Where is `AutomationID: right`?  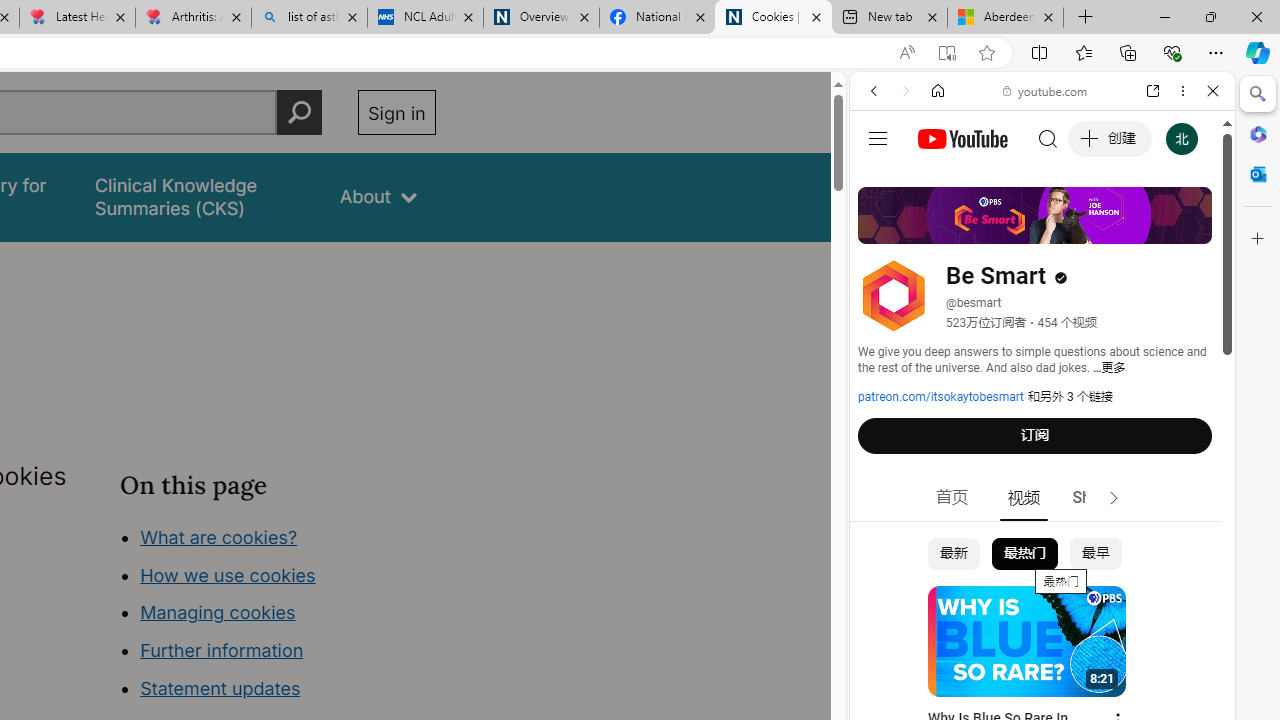
AutomationID: right is located at coordinates (1114, 498).